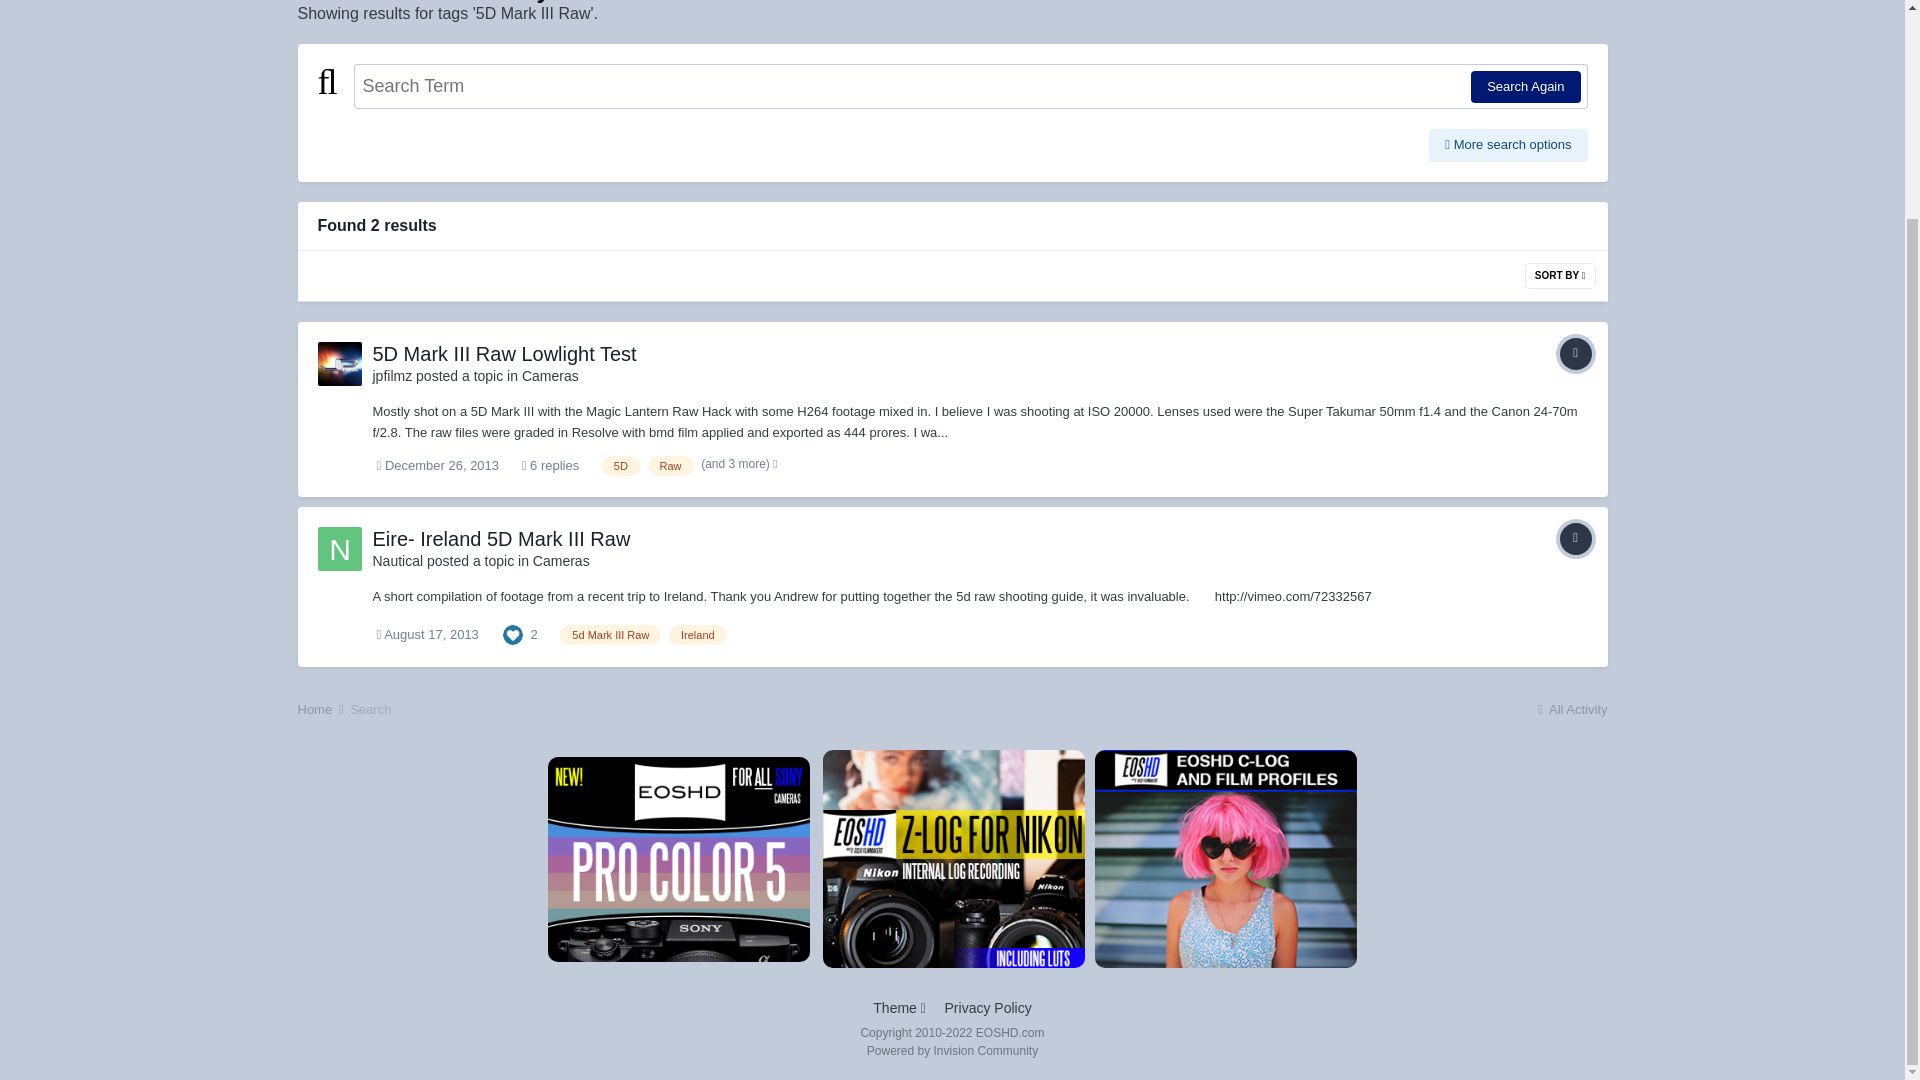 This screenshot has height=1080, width=1920. What do you see at coordinates (1575, 354) in the screenshot?
I see `Topic` at bounding box center [1575, 354].